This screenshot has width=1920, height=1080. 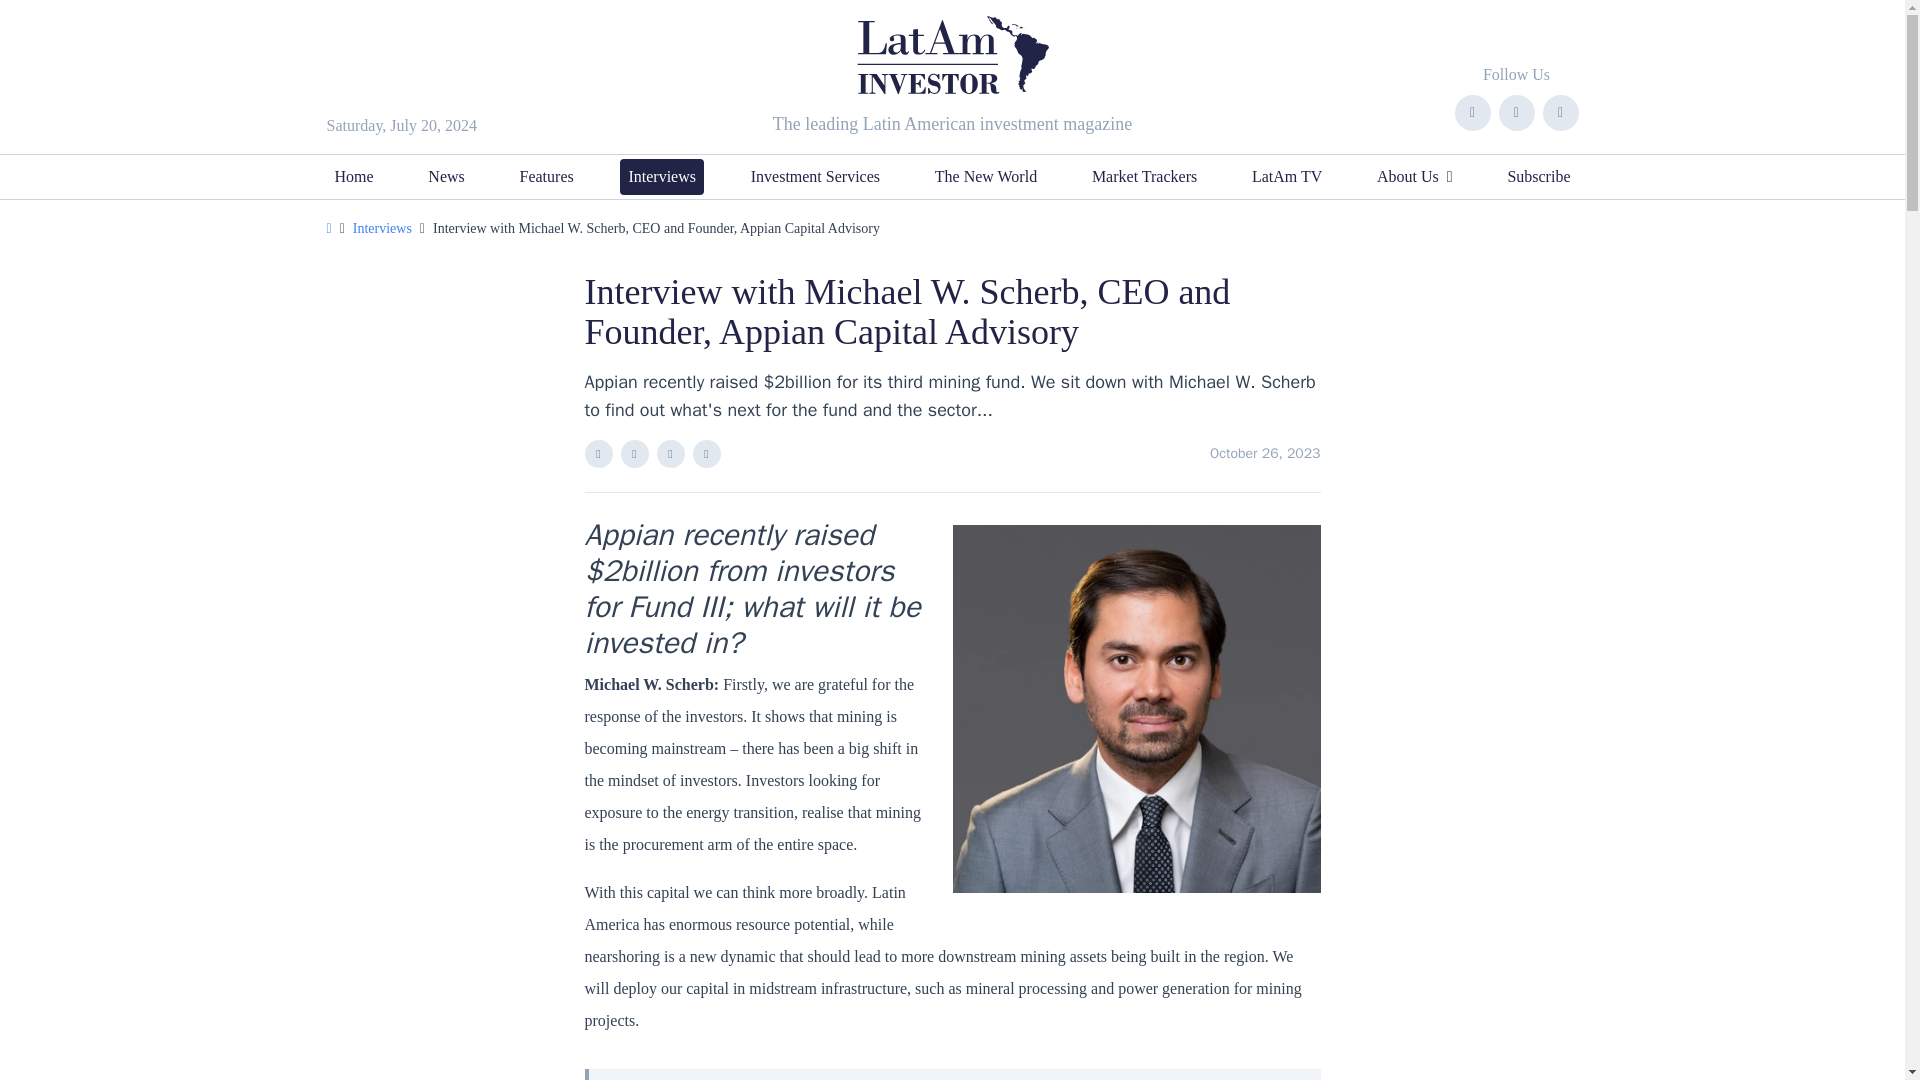 I want to click on Interviews, so click(x=662, y=176).